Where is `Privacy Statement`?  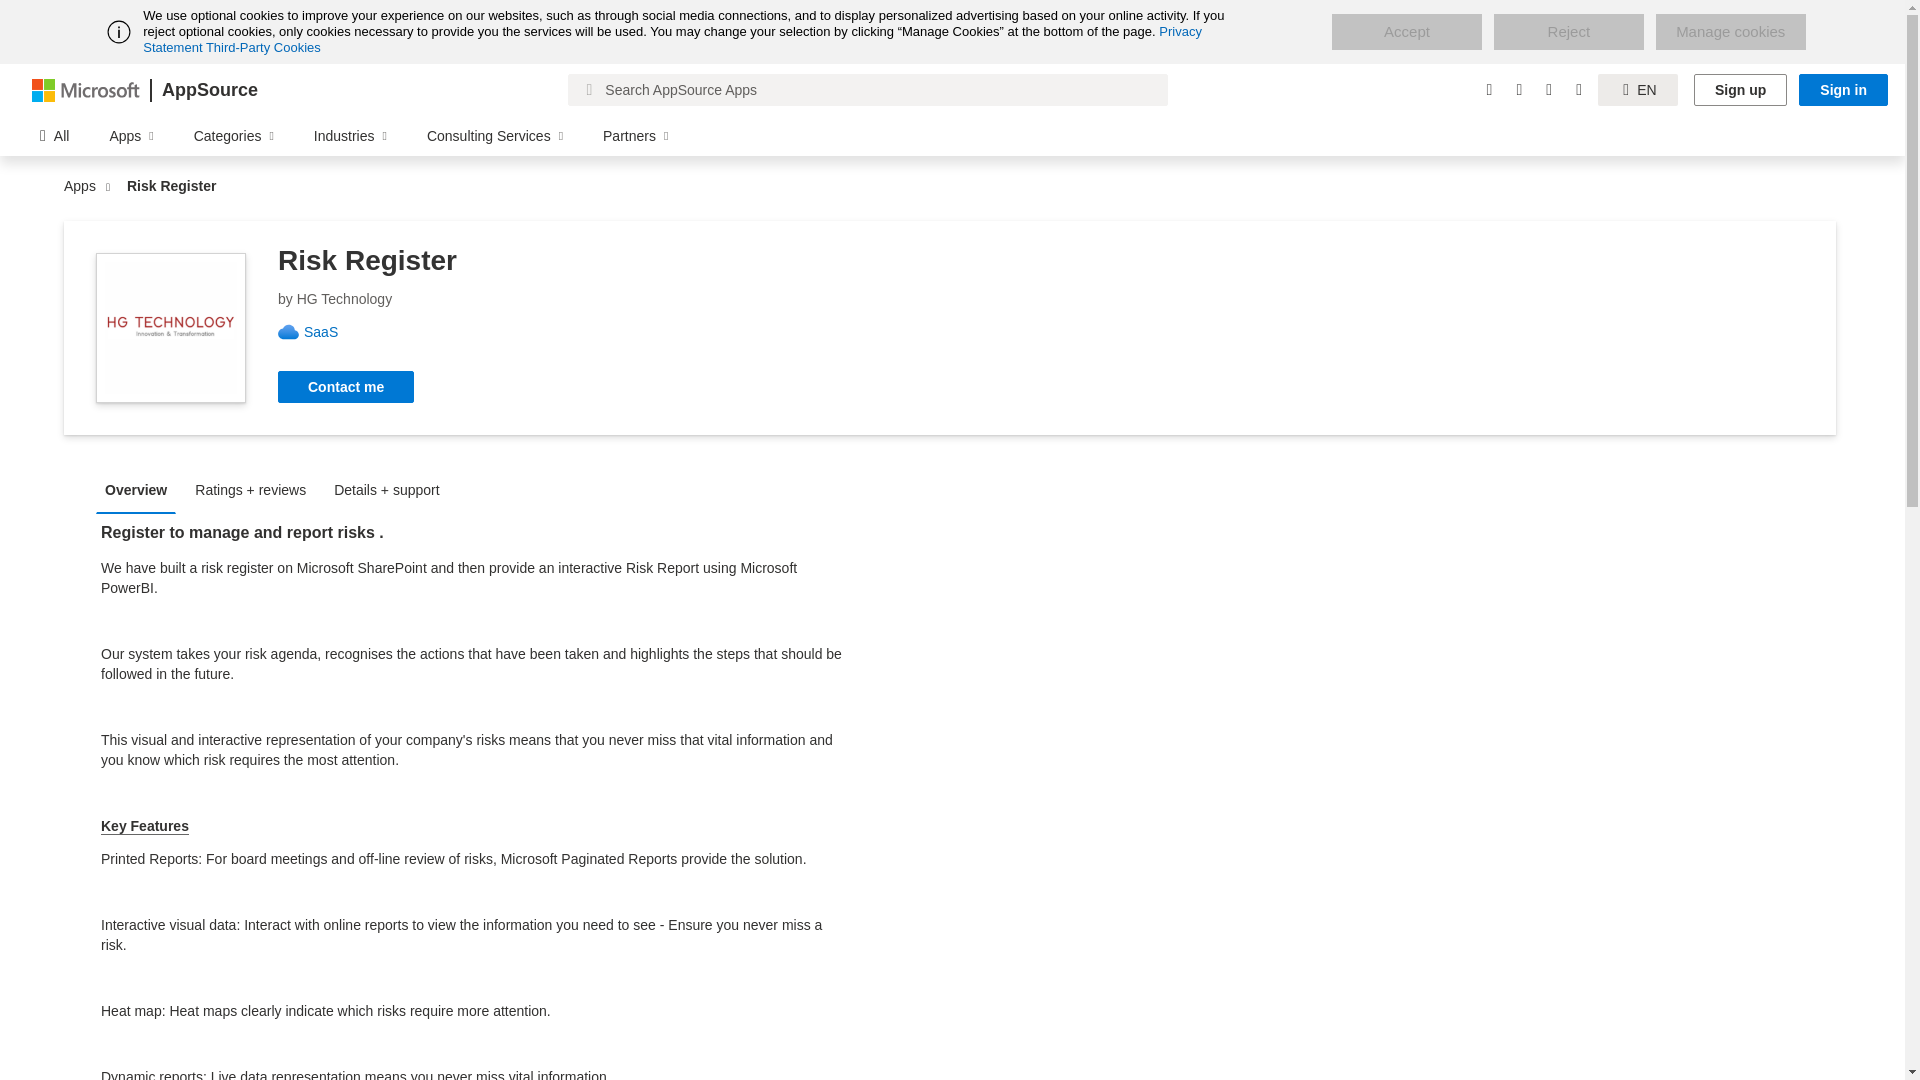 Privacy Statement is located at coordinates (672, 39).